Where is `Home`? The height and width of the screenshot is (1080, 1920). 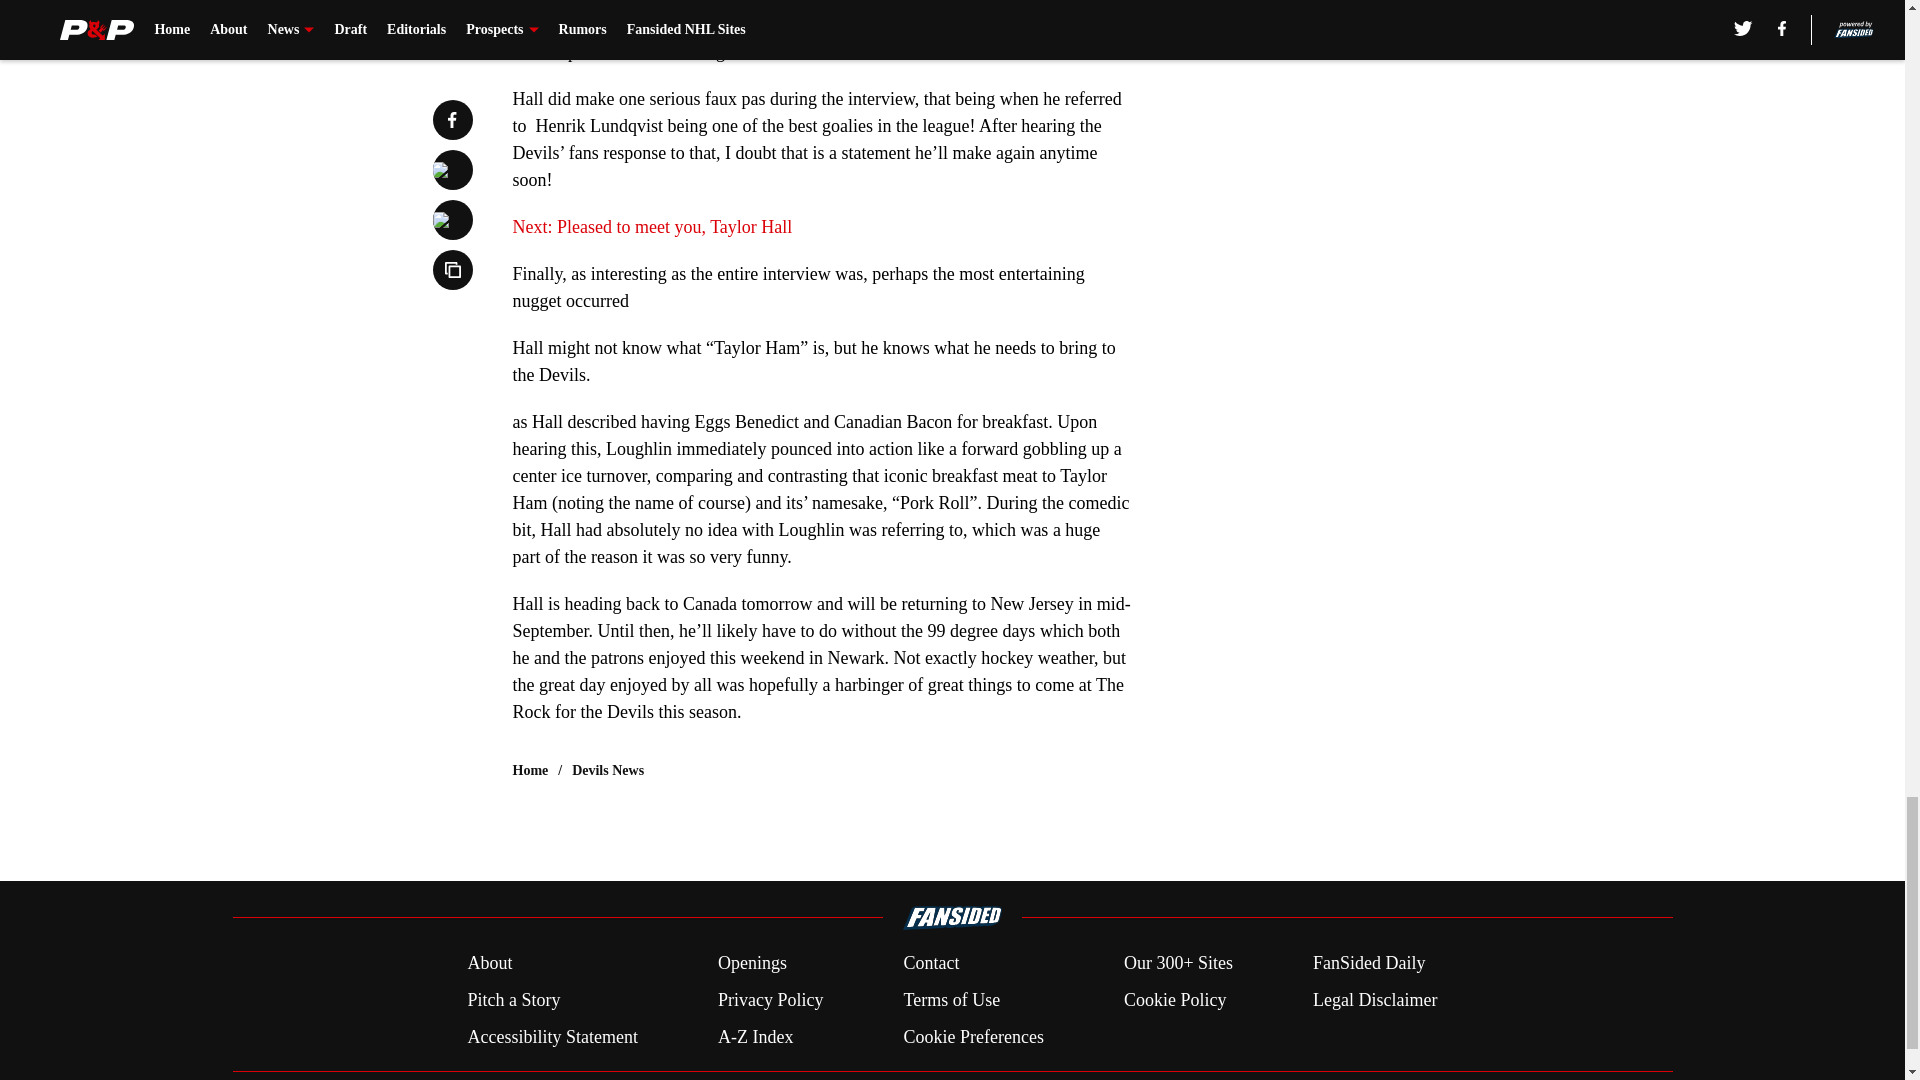 Home is located at coordinates (530, 770).